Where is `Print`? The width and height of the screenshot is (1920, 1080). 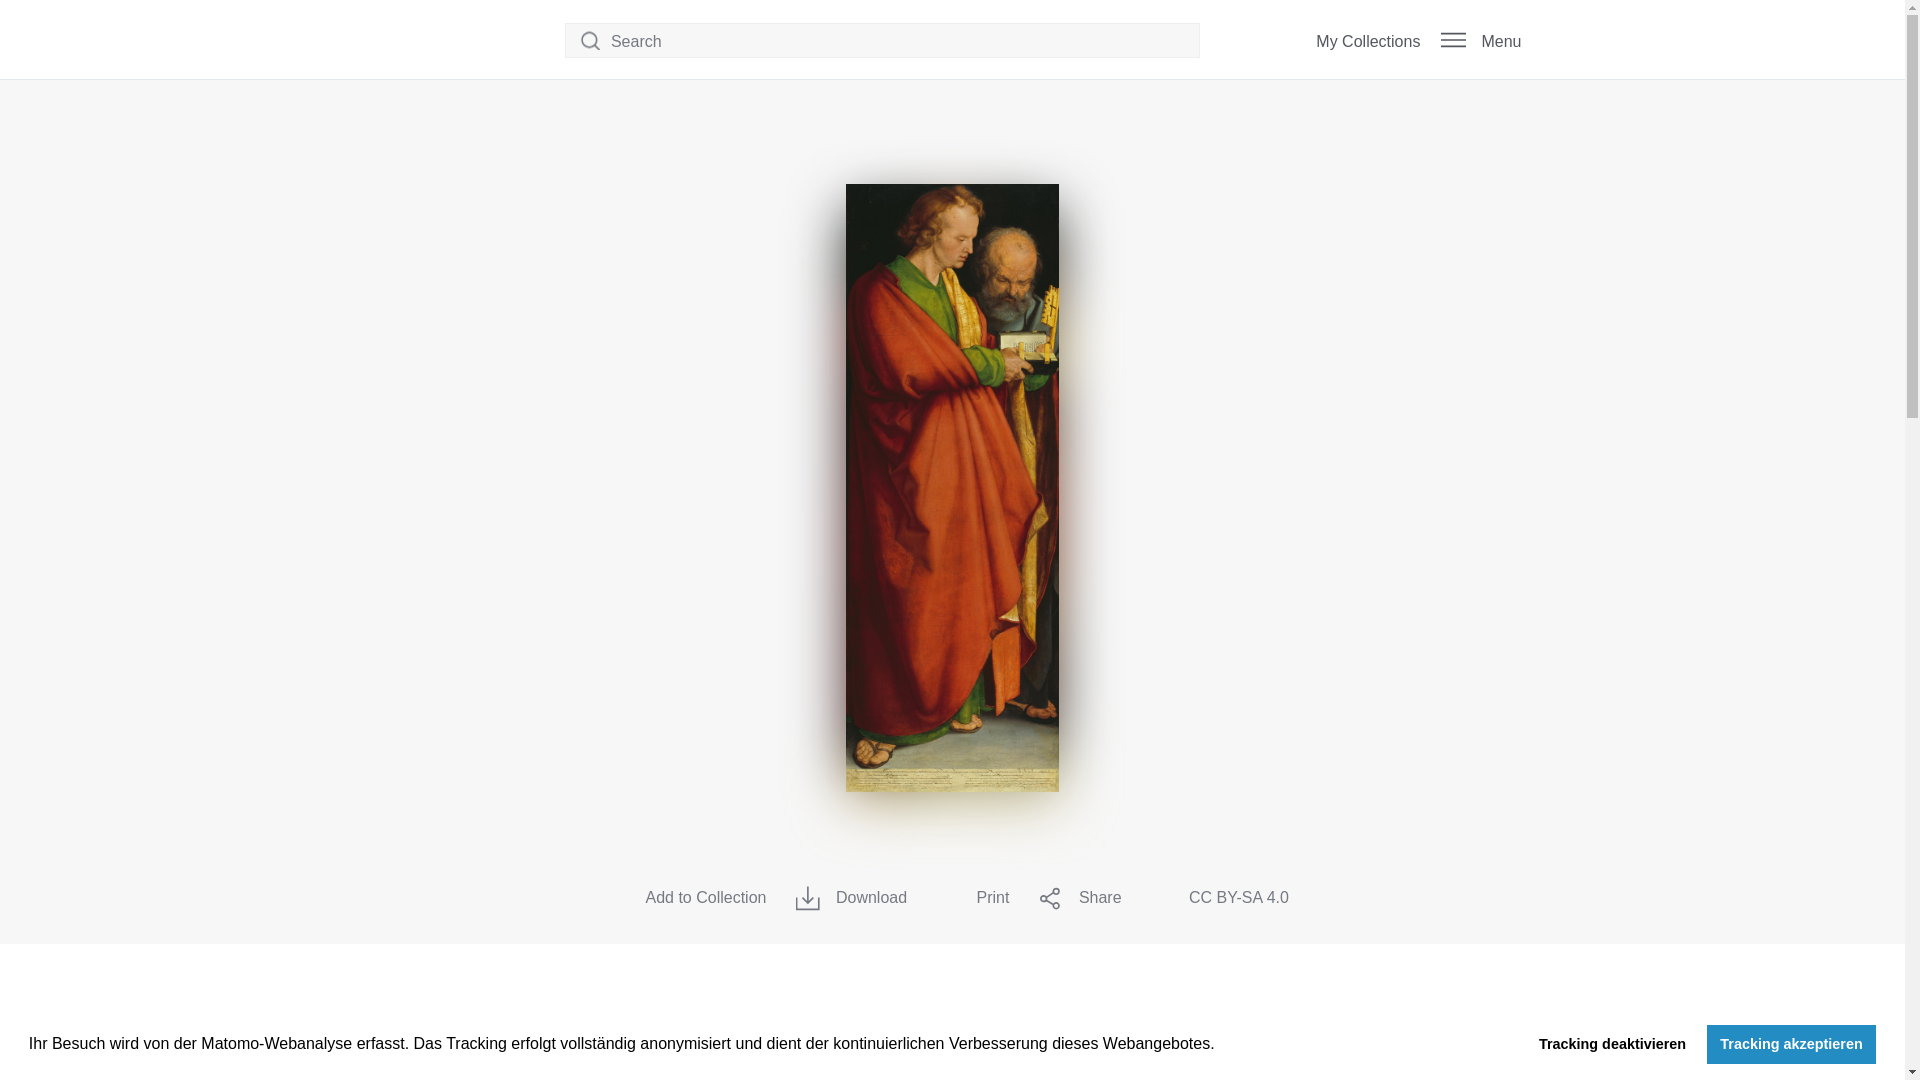
Print is located at coordinates (978, 898).